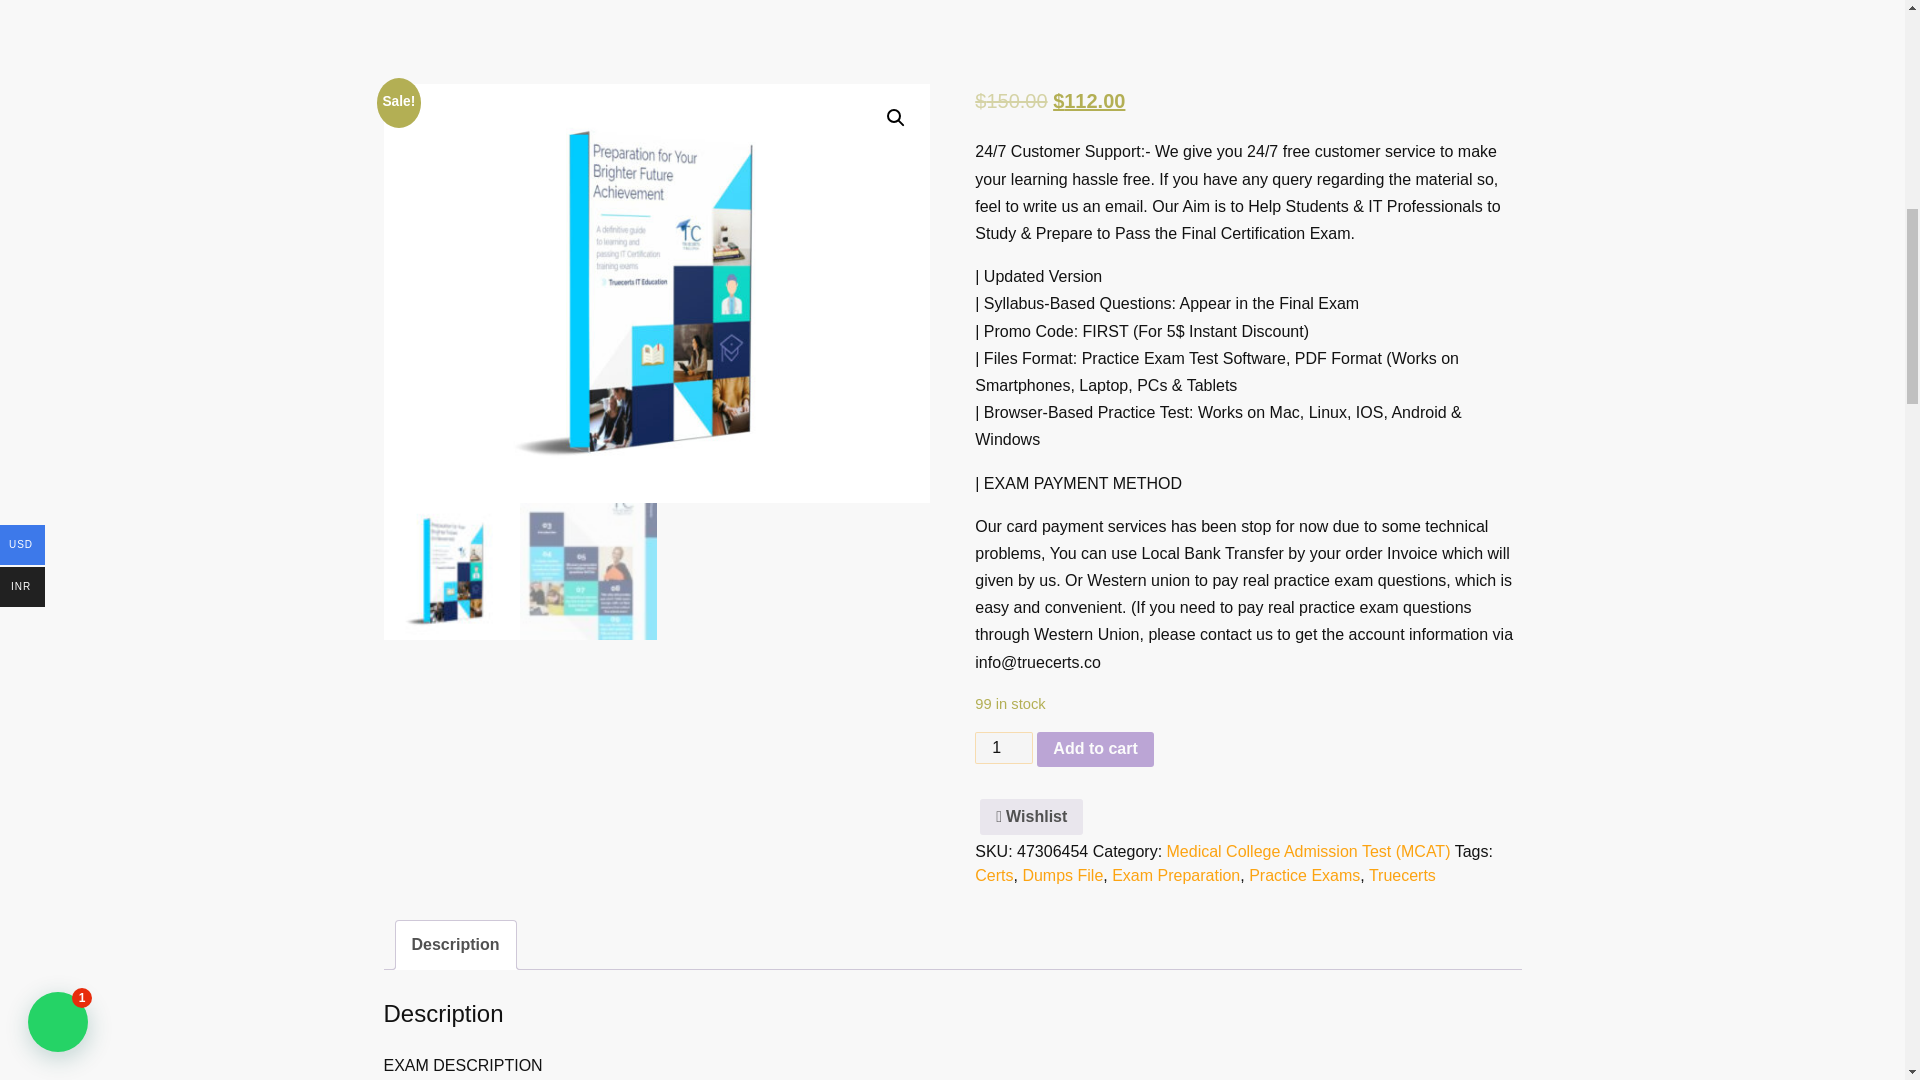 This screenshot has height=1080, width=1920. What do you see at coordinates (1004, 748) in the screenshot?
I see `1` at bounding box center [1004, 748].